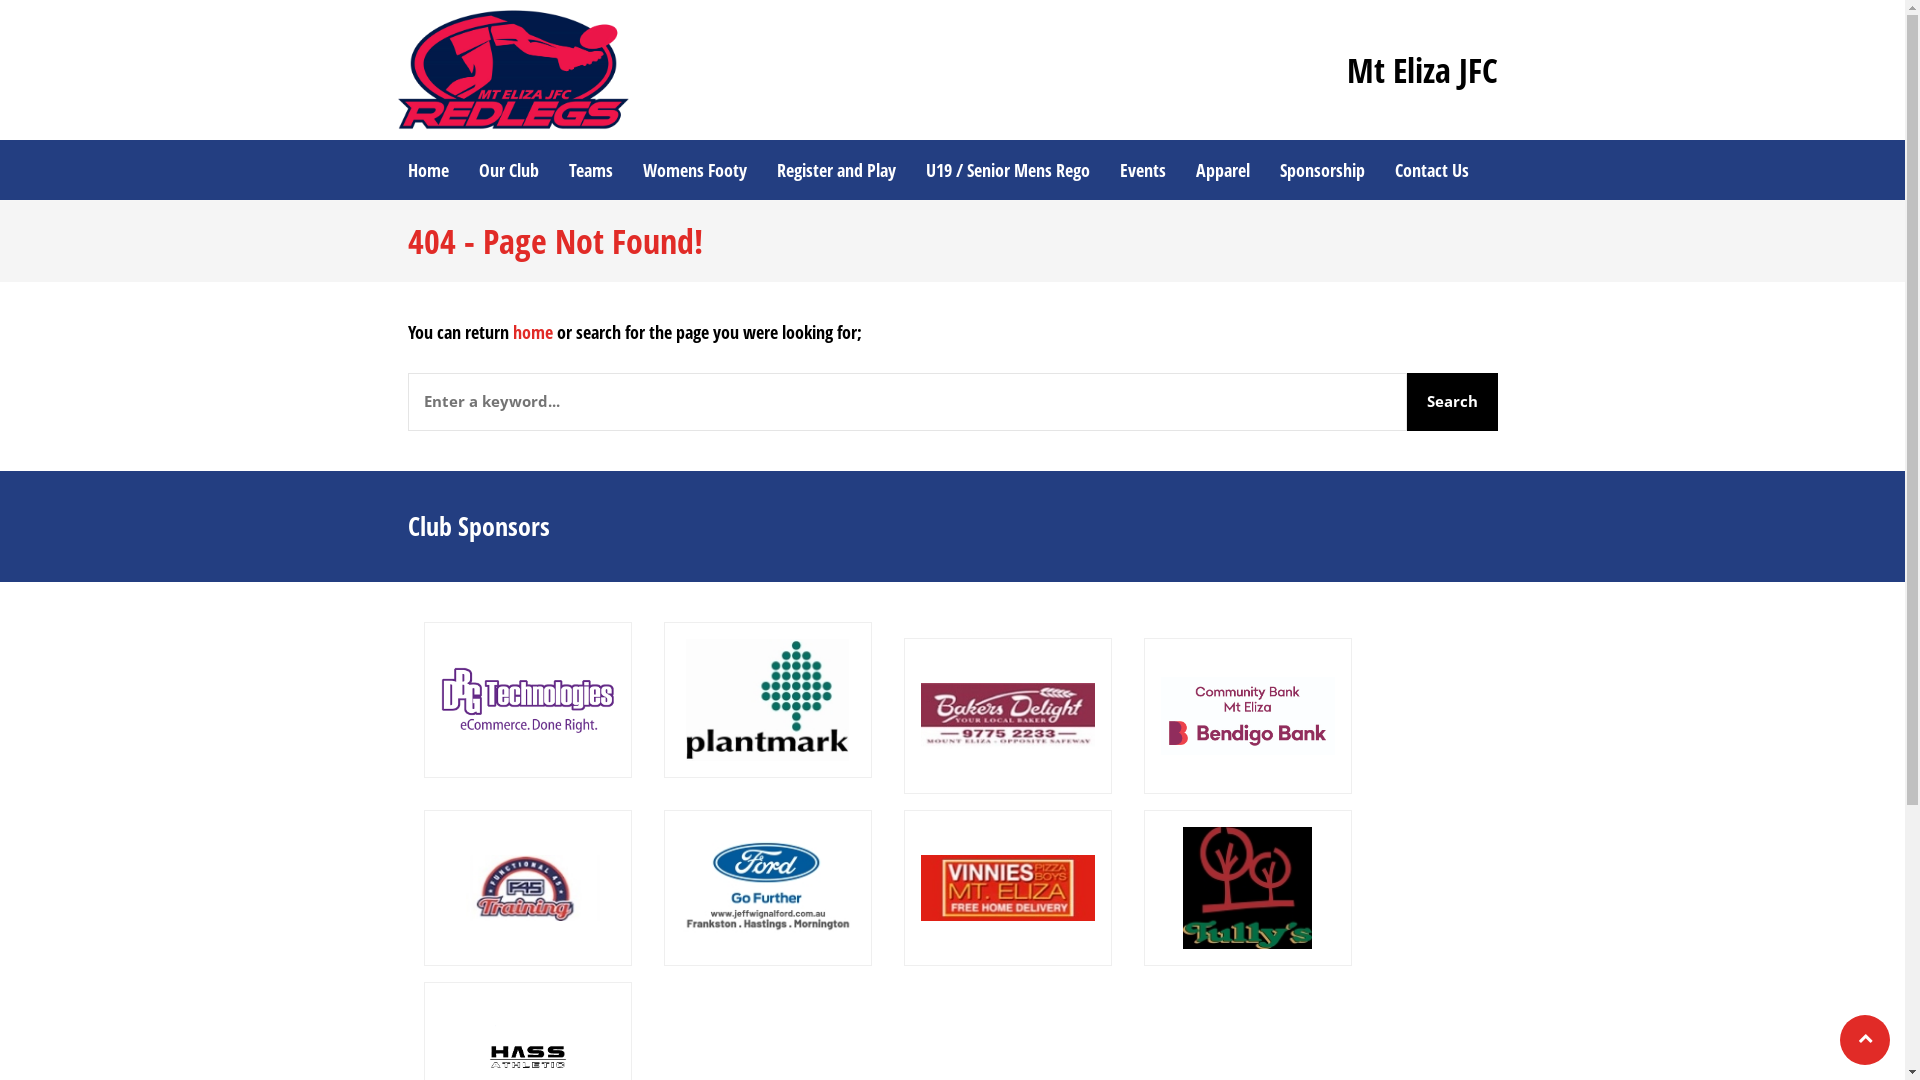  What do you see at coordinates (428, 170) in the screenshot?
I see `Home` at bounding box center [428, 170].